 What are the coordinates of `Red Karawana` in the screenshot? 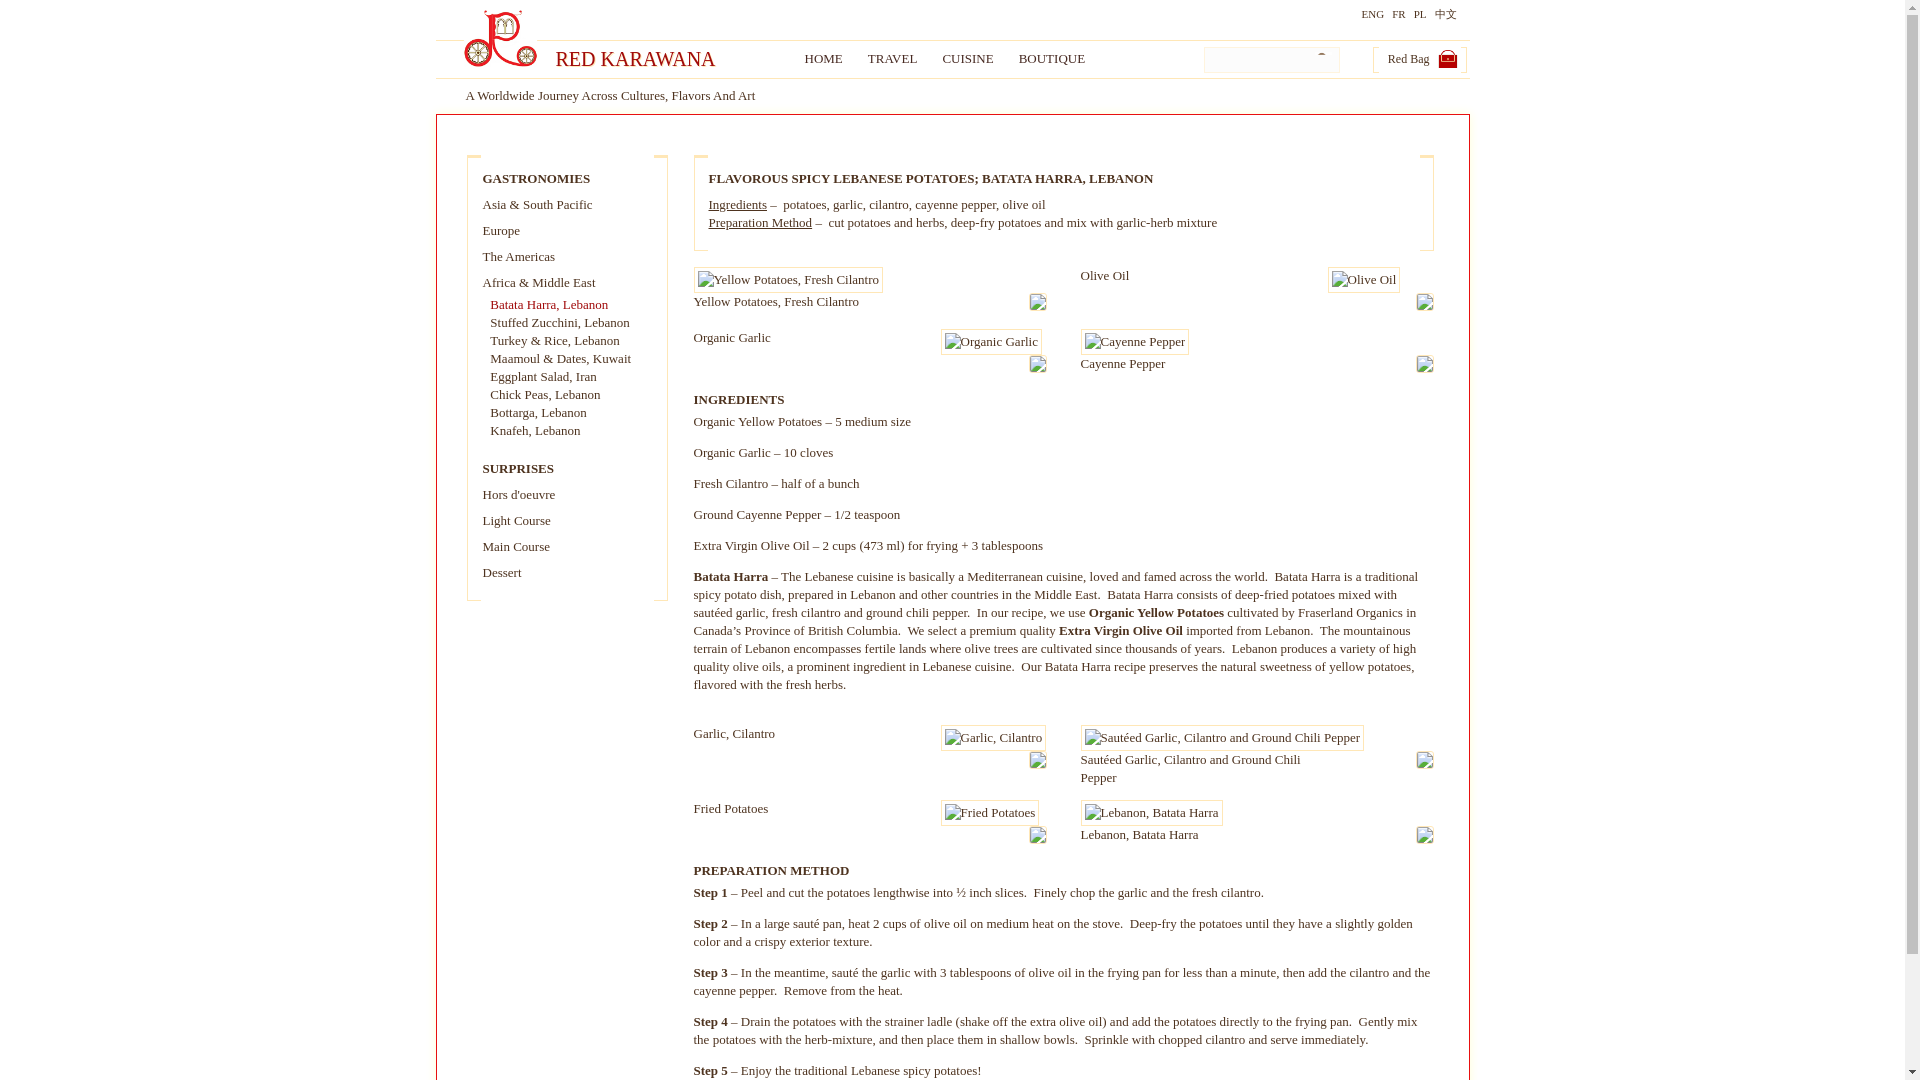 It's located at (658, 59).